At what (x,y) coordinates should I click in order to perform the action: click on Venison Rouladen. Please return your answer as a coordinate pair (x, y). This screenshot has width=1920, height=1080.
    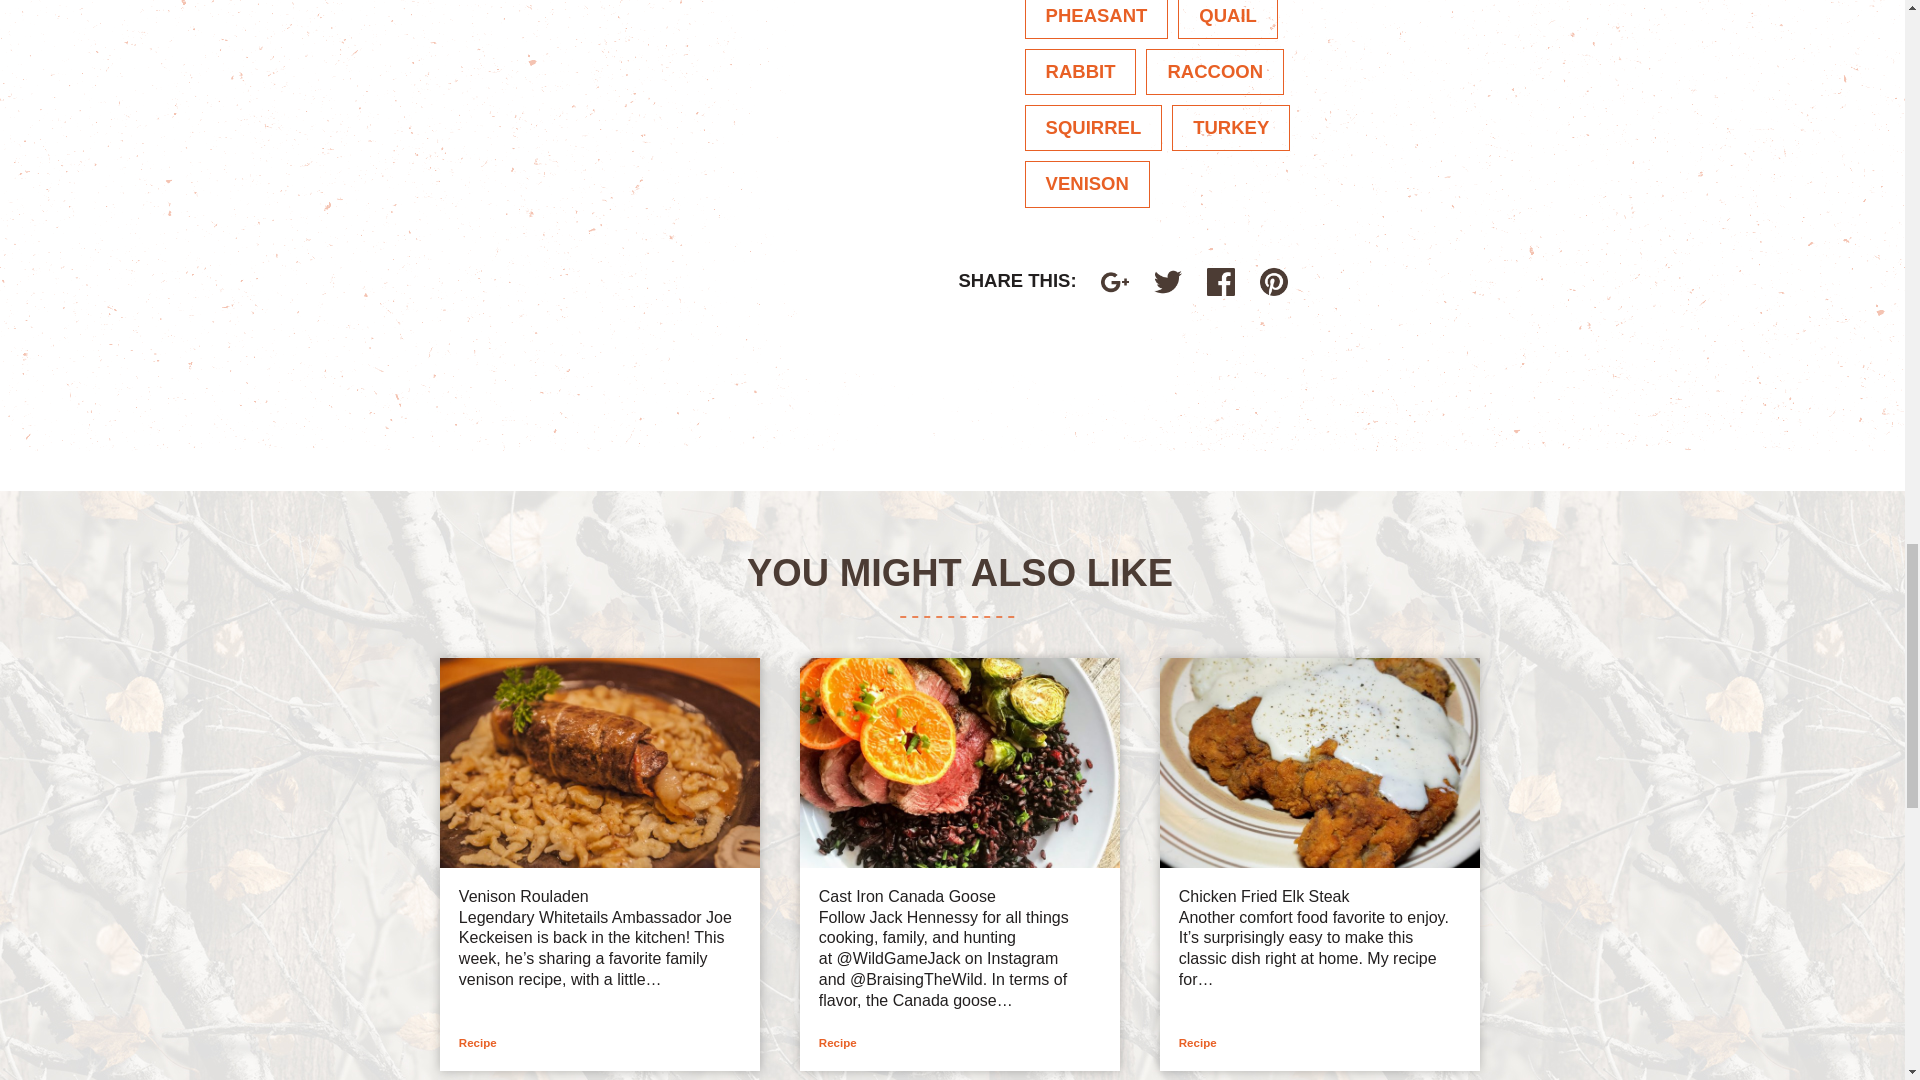
    Looking at the image, I should click on (524, 897).